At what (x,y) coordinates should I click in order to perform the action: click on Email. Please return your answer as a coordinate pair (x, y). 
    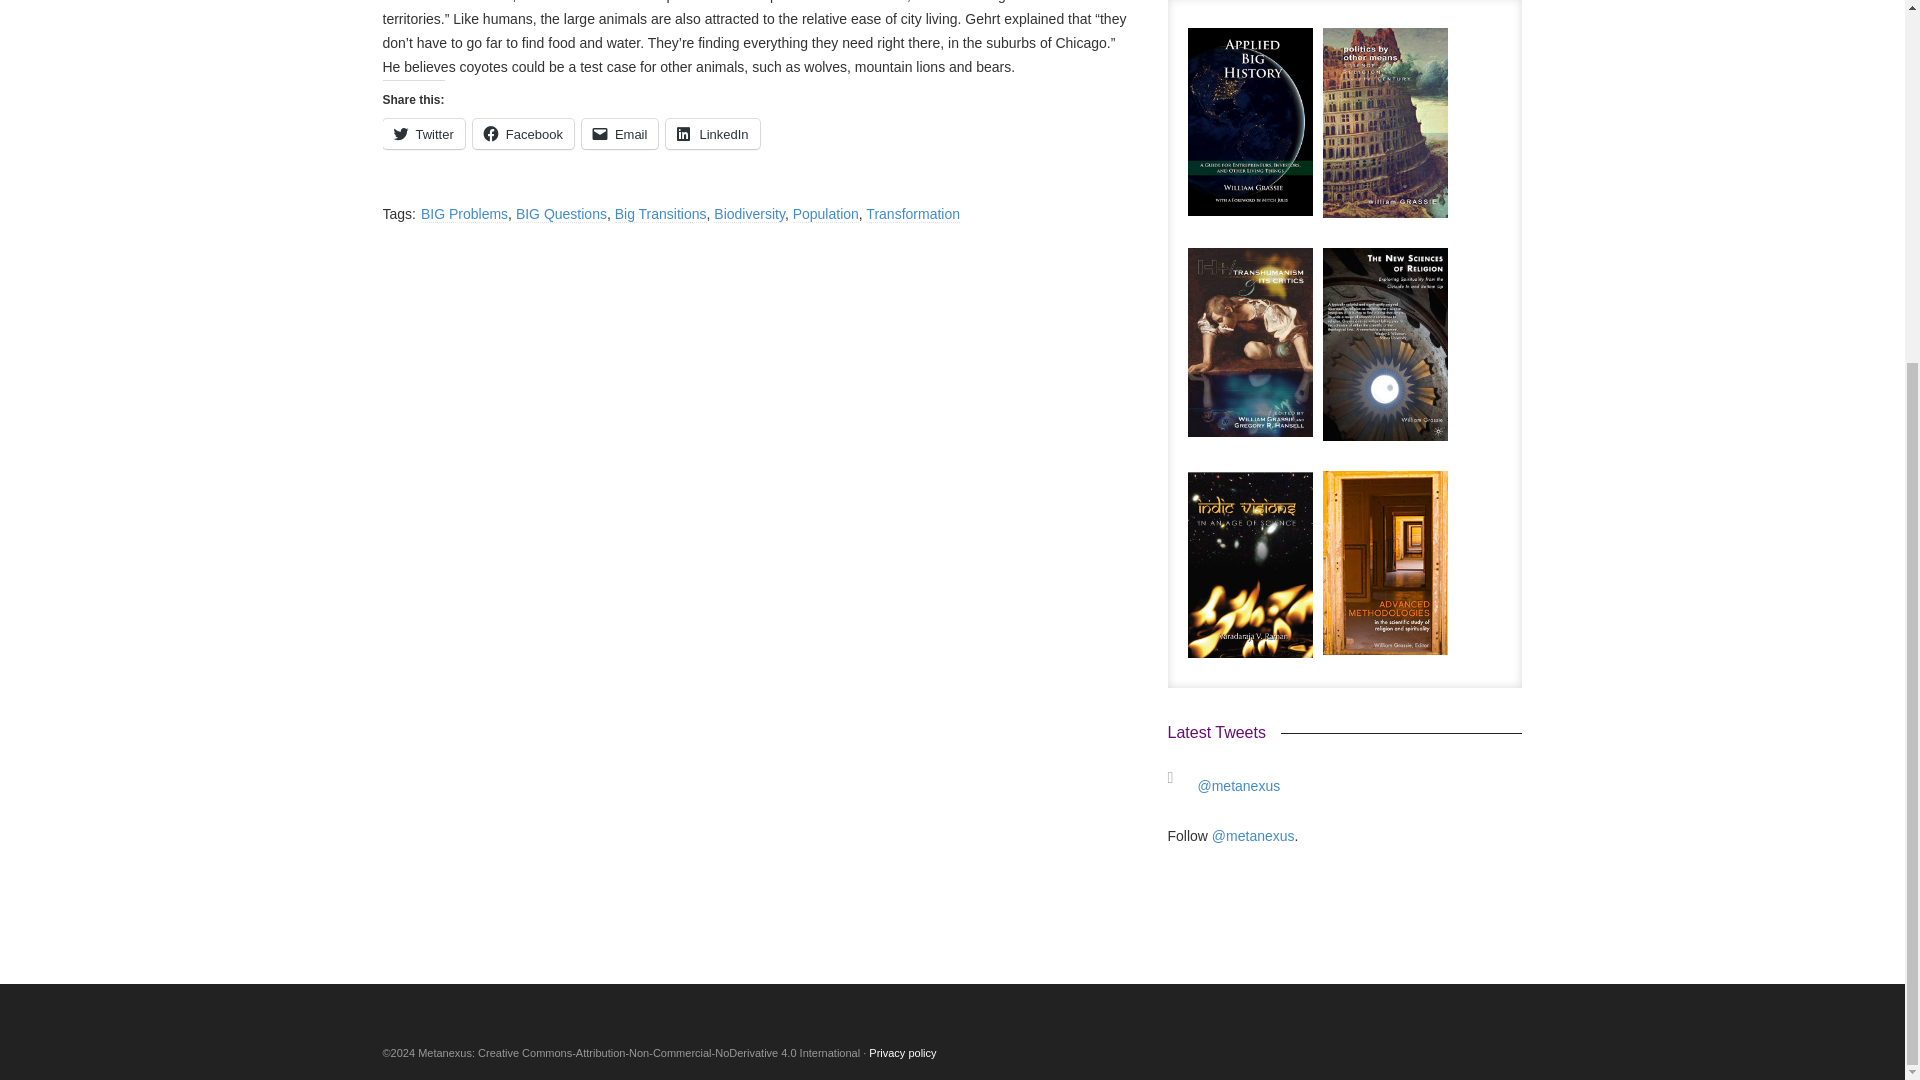
    Looking at the image, I should click on (620, 134).